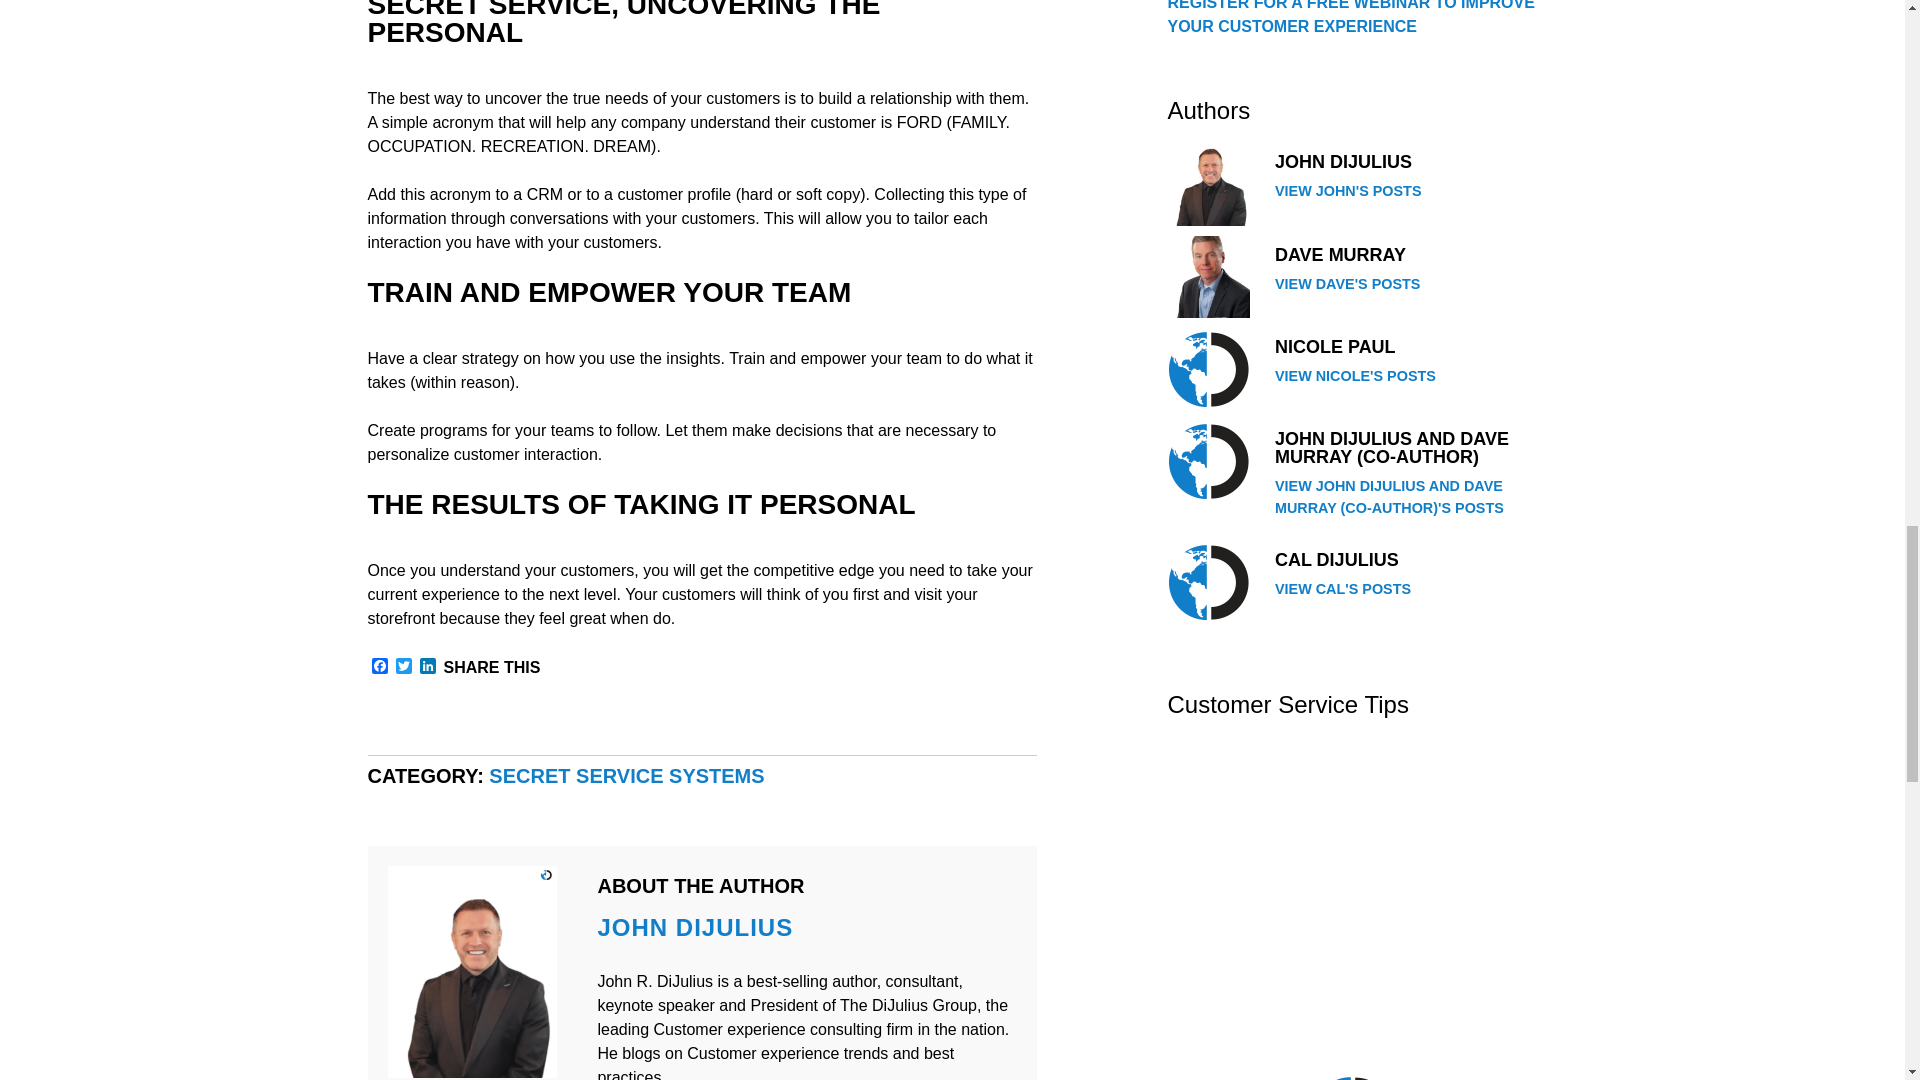  What do you see at coordinates (404, 667) in the screenshot?
I see `Twitter` at bounding box center [404, 667].